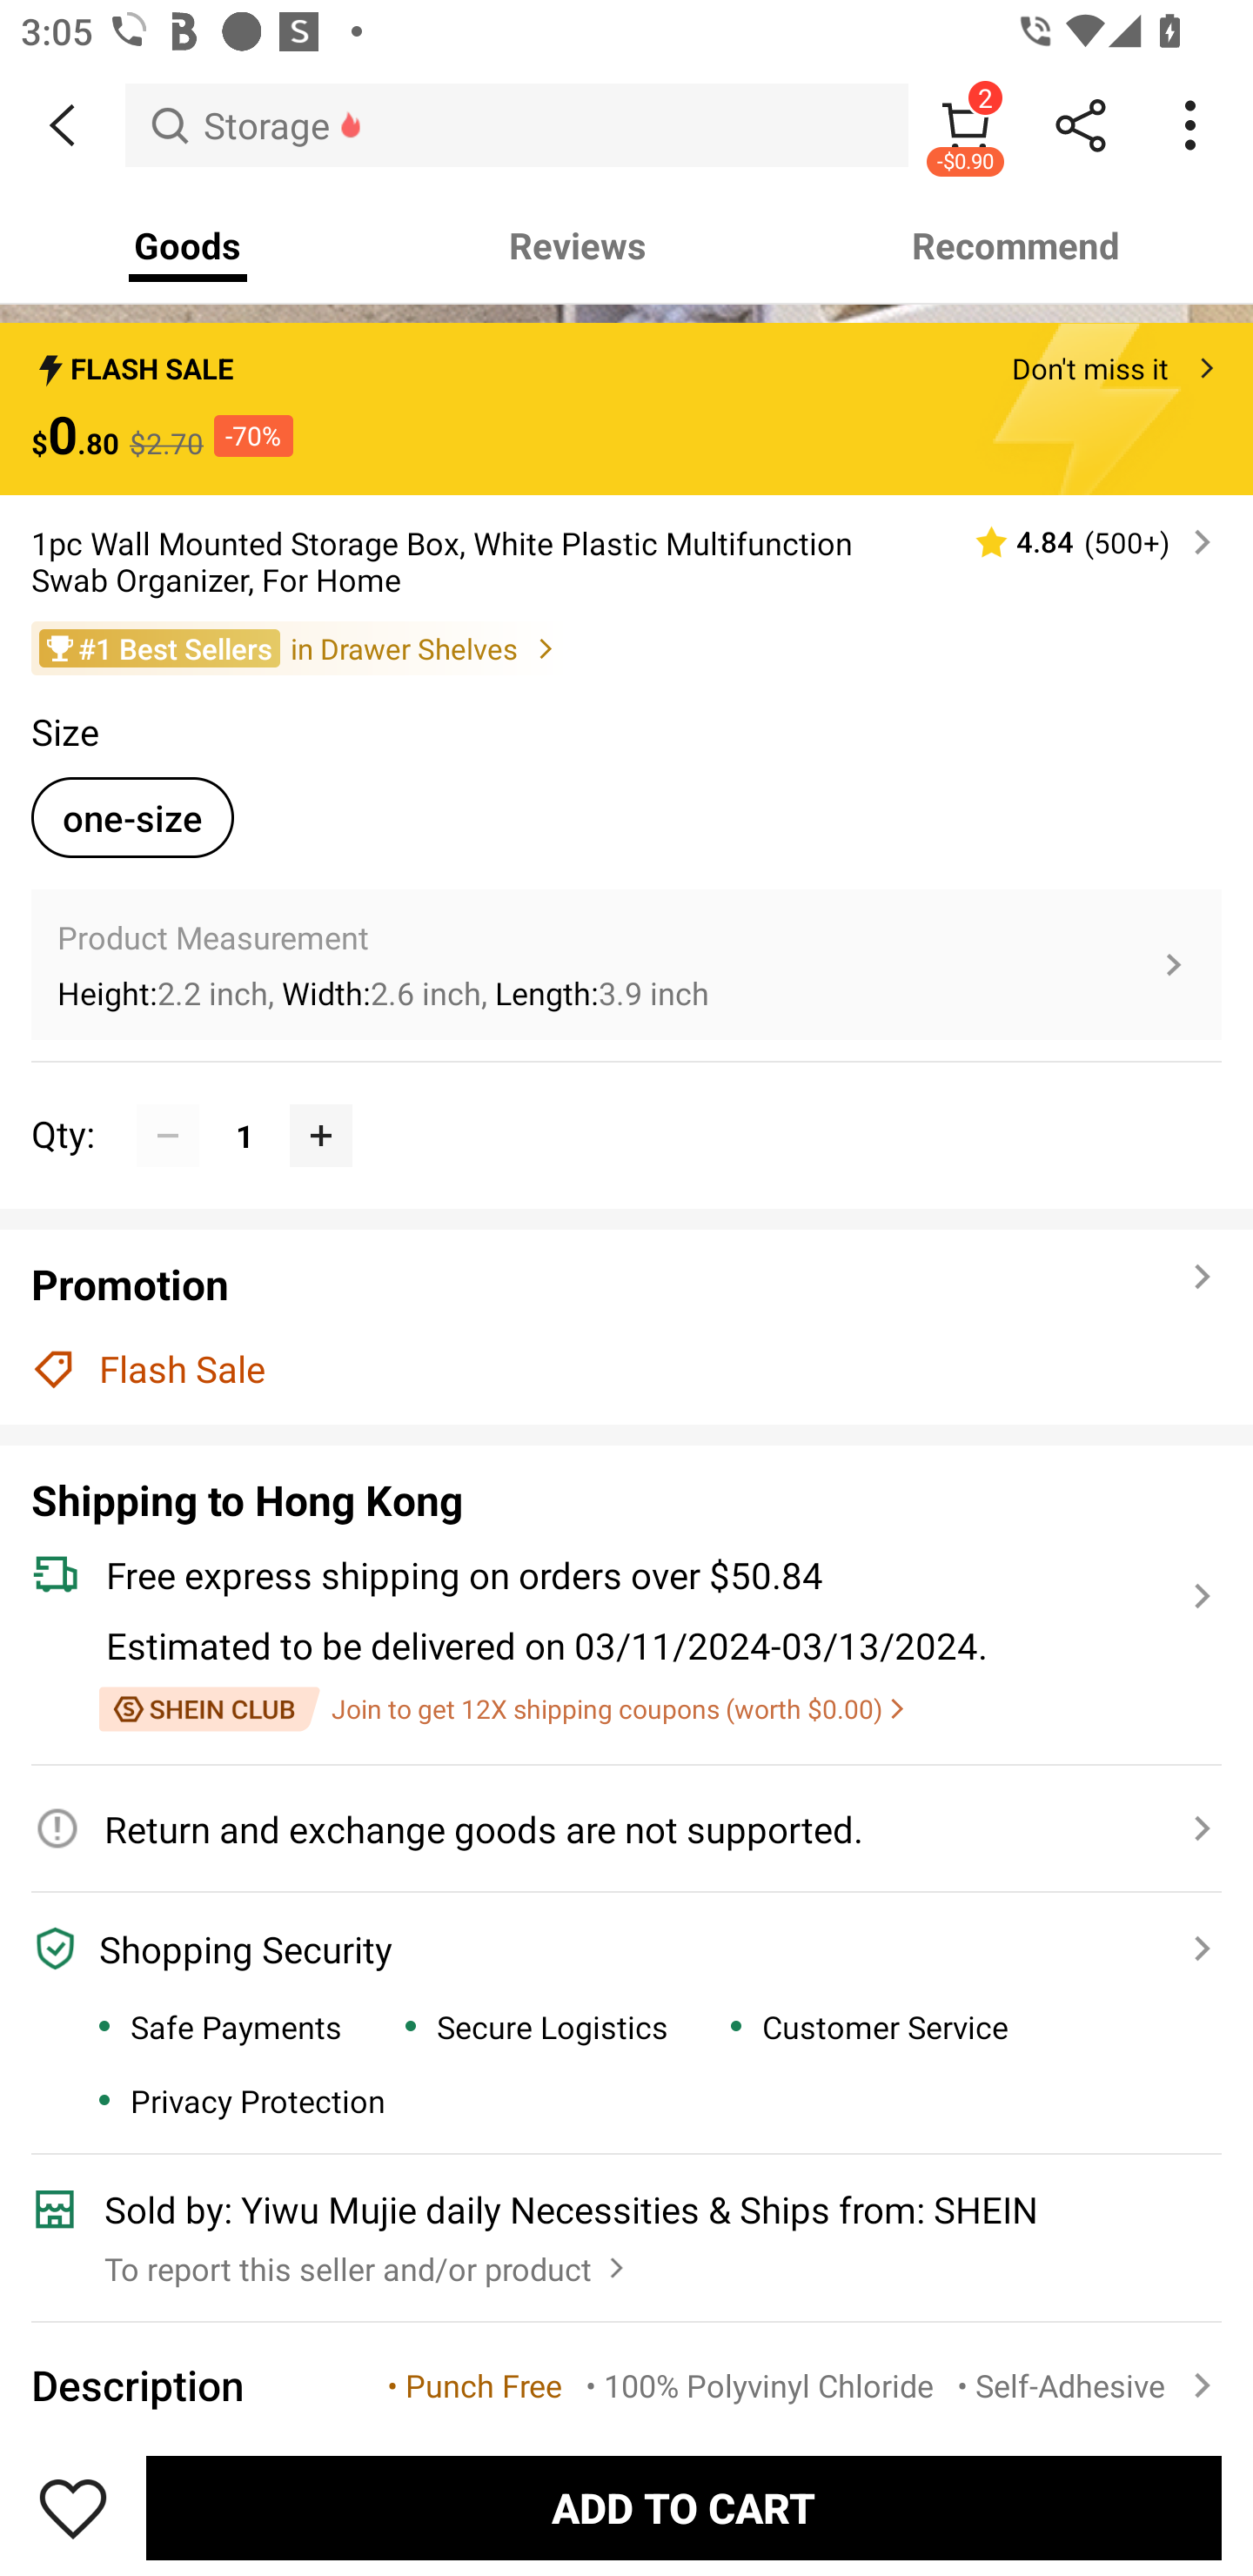 The image size is (1253, 2576). What do you see at coordinates (132, 817) in the screenshot?
I see `one-size one-sizeselected option` at bounding box center [132, 817].